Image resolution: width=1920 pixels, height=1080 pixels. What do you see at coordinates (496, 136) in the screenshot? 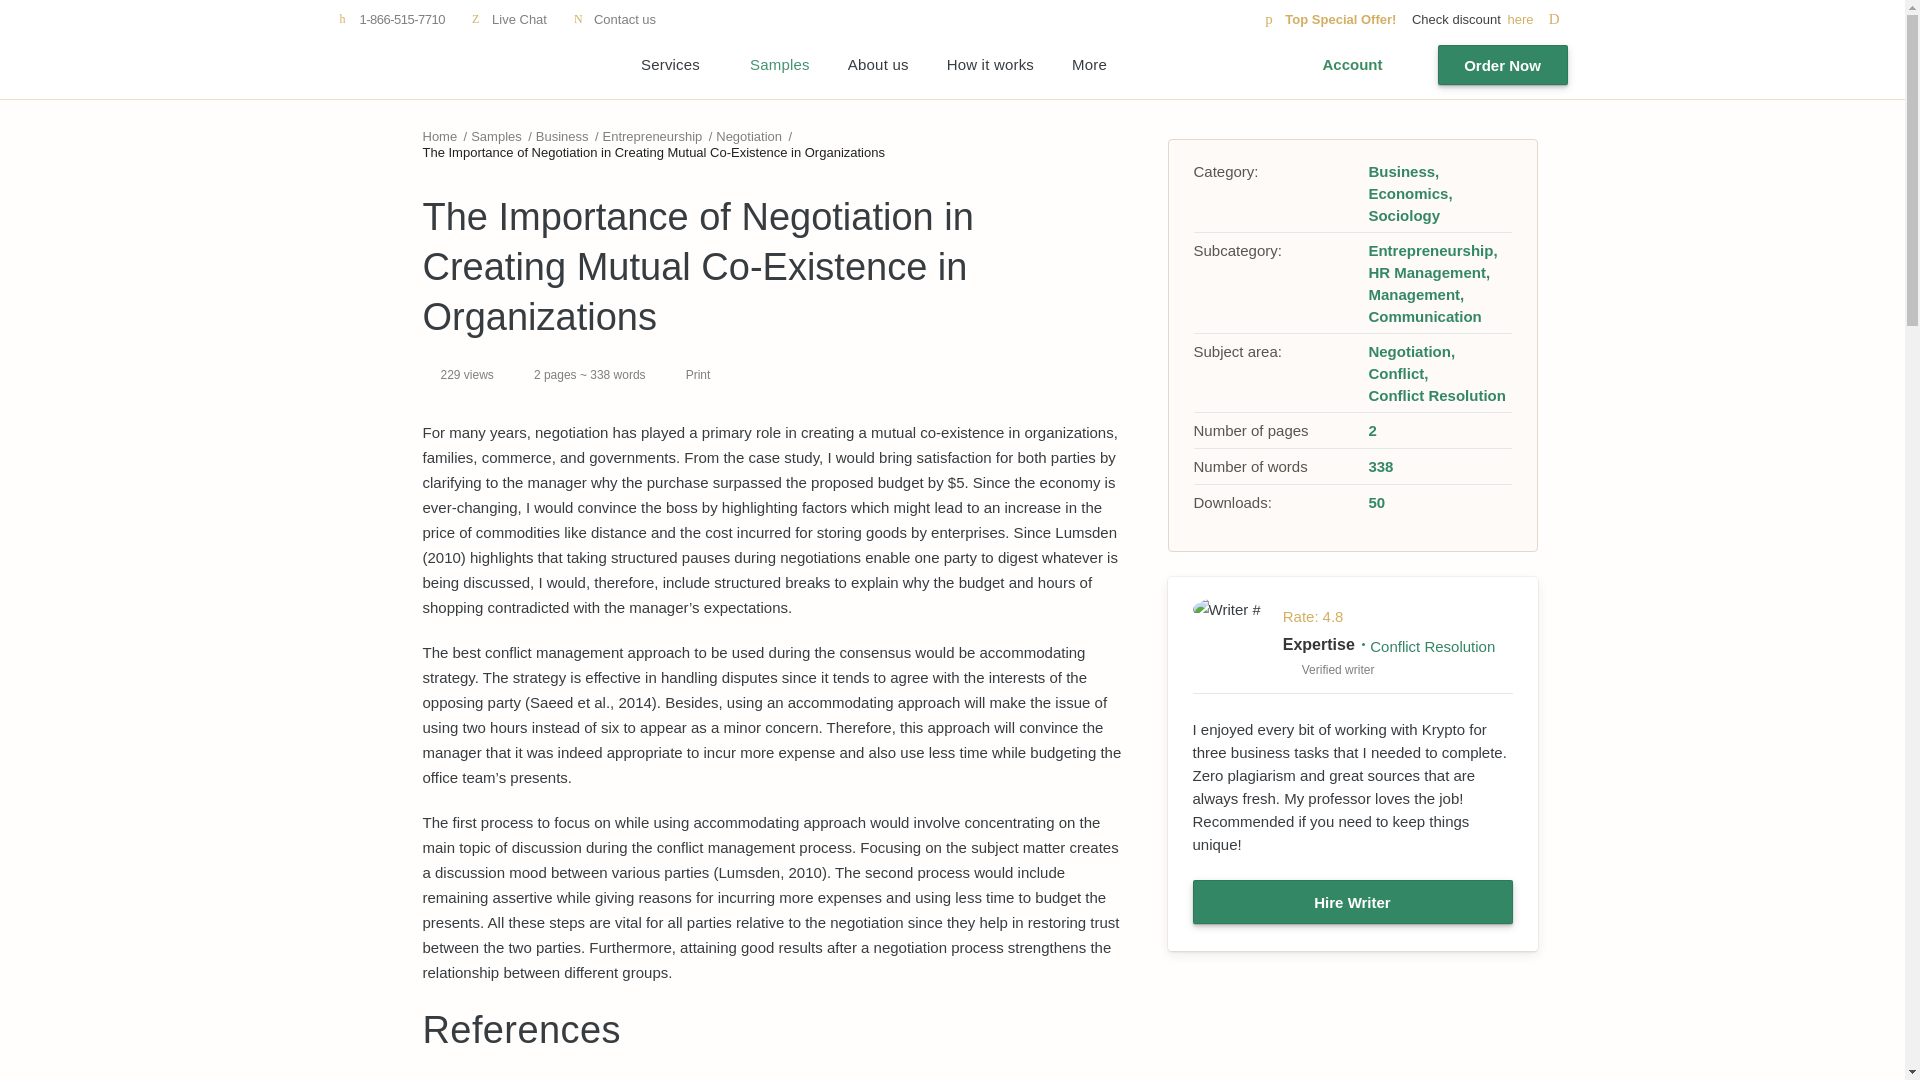
I see `Samples` at bounding box center [496, 136].